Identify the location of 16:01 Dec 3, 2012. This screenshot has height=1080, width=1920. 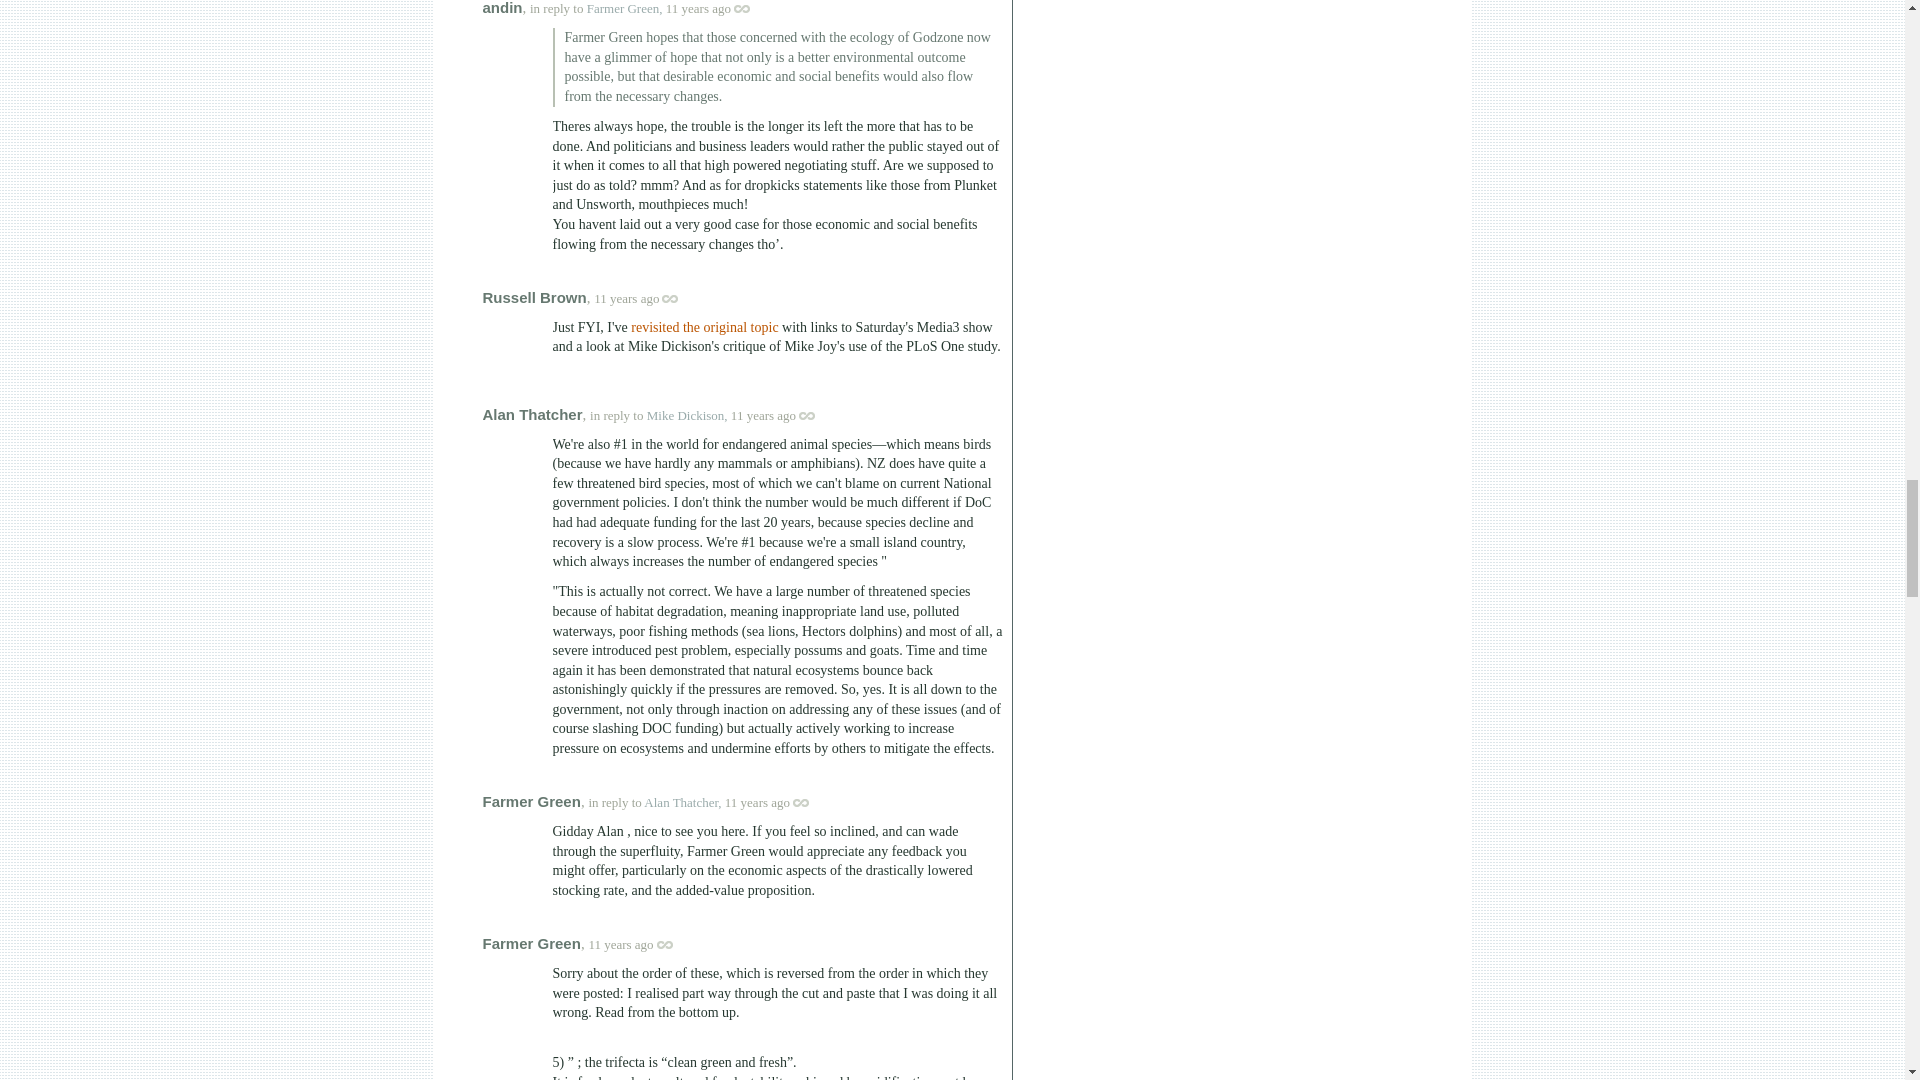
(620, 944).